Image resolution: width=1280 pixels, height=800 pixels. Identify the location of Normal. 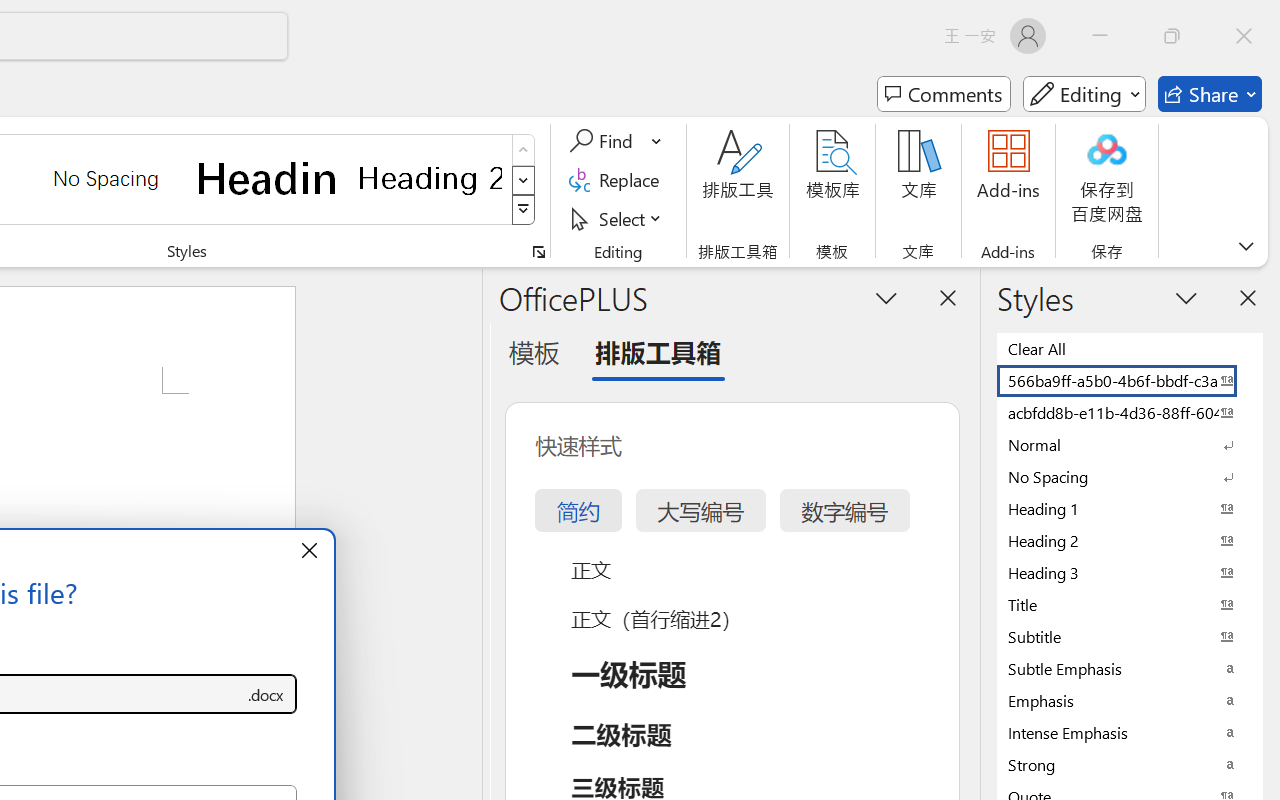
(1130, 444).